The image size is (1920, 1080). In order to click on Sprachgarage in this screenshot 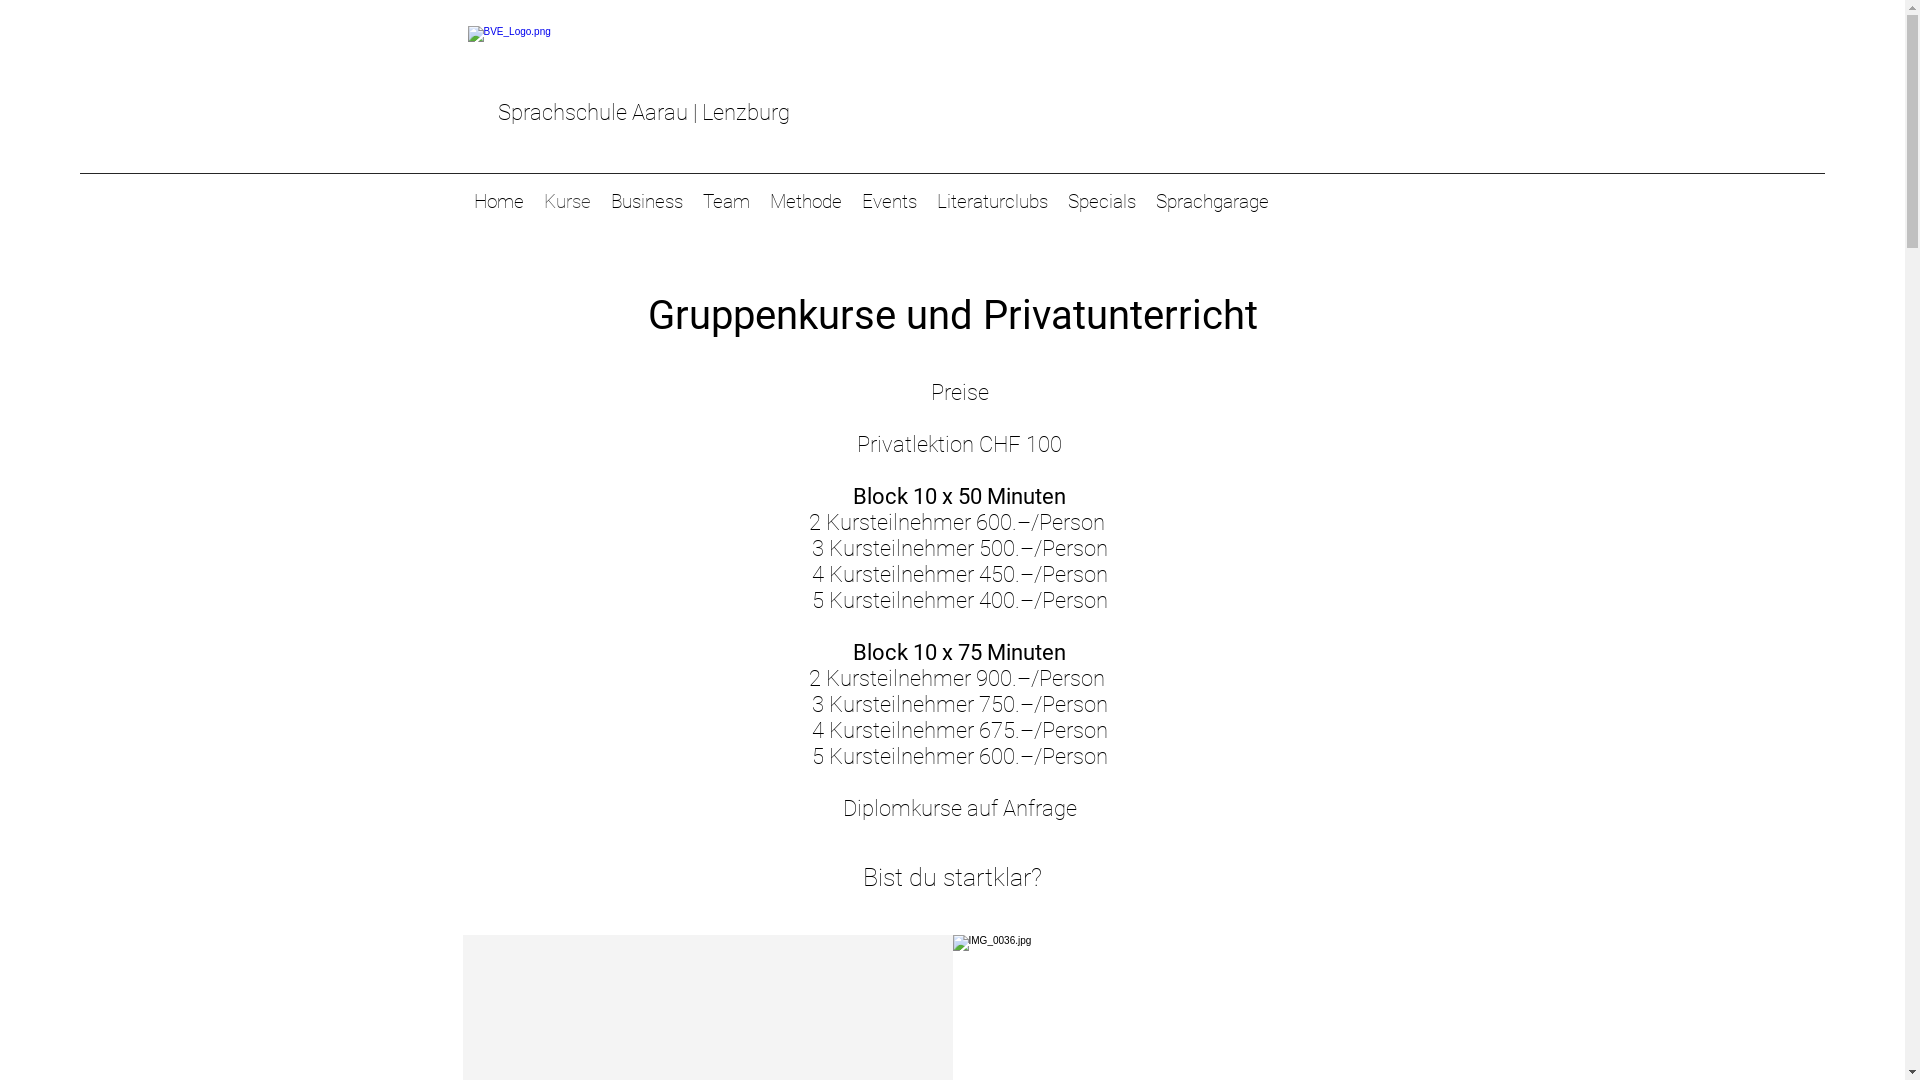, I will do `click(1212, 202)`.